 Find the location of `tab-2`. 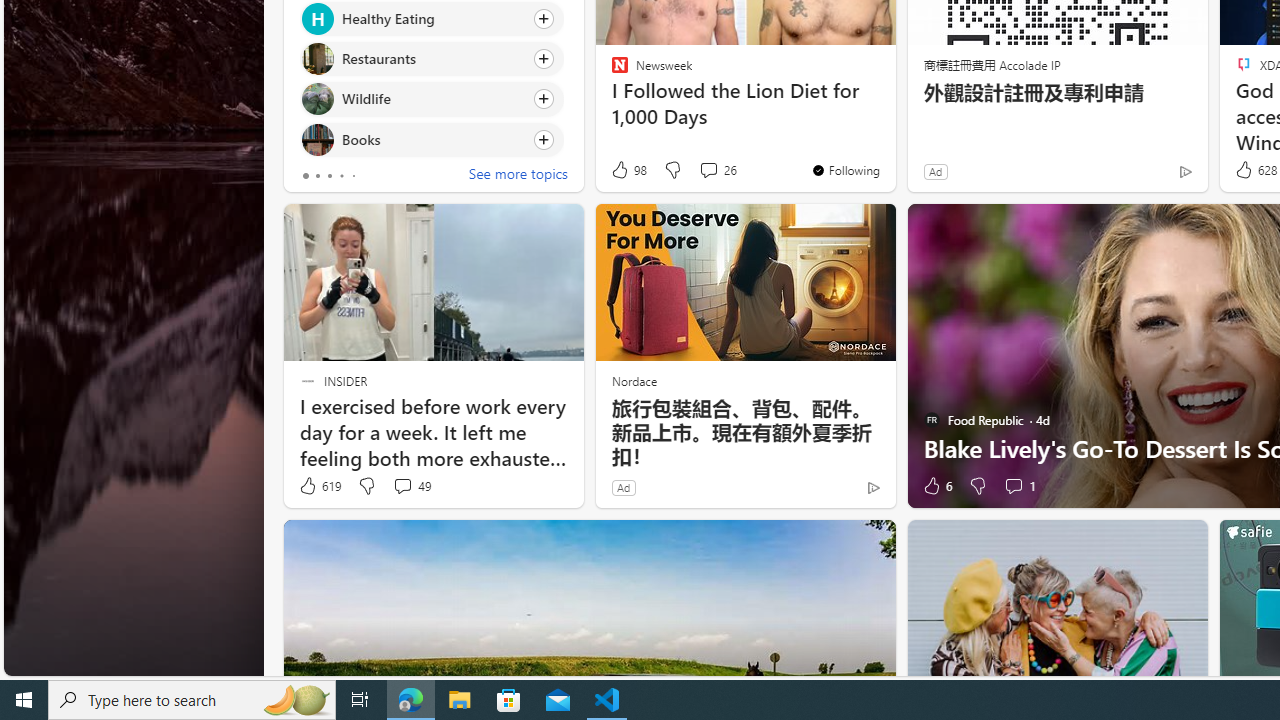

tab-2 is located at coordinates (328, 176).